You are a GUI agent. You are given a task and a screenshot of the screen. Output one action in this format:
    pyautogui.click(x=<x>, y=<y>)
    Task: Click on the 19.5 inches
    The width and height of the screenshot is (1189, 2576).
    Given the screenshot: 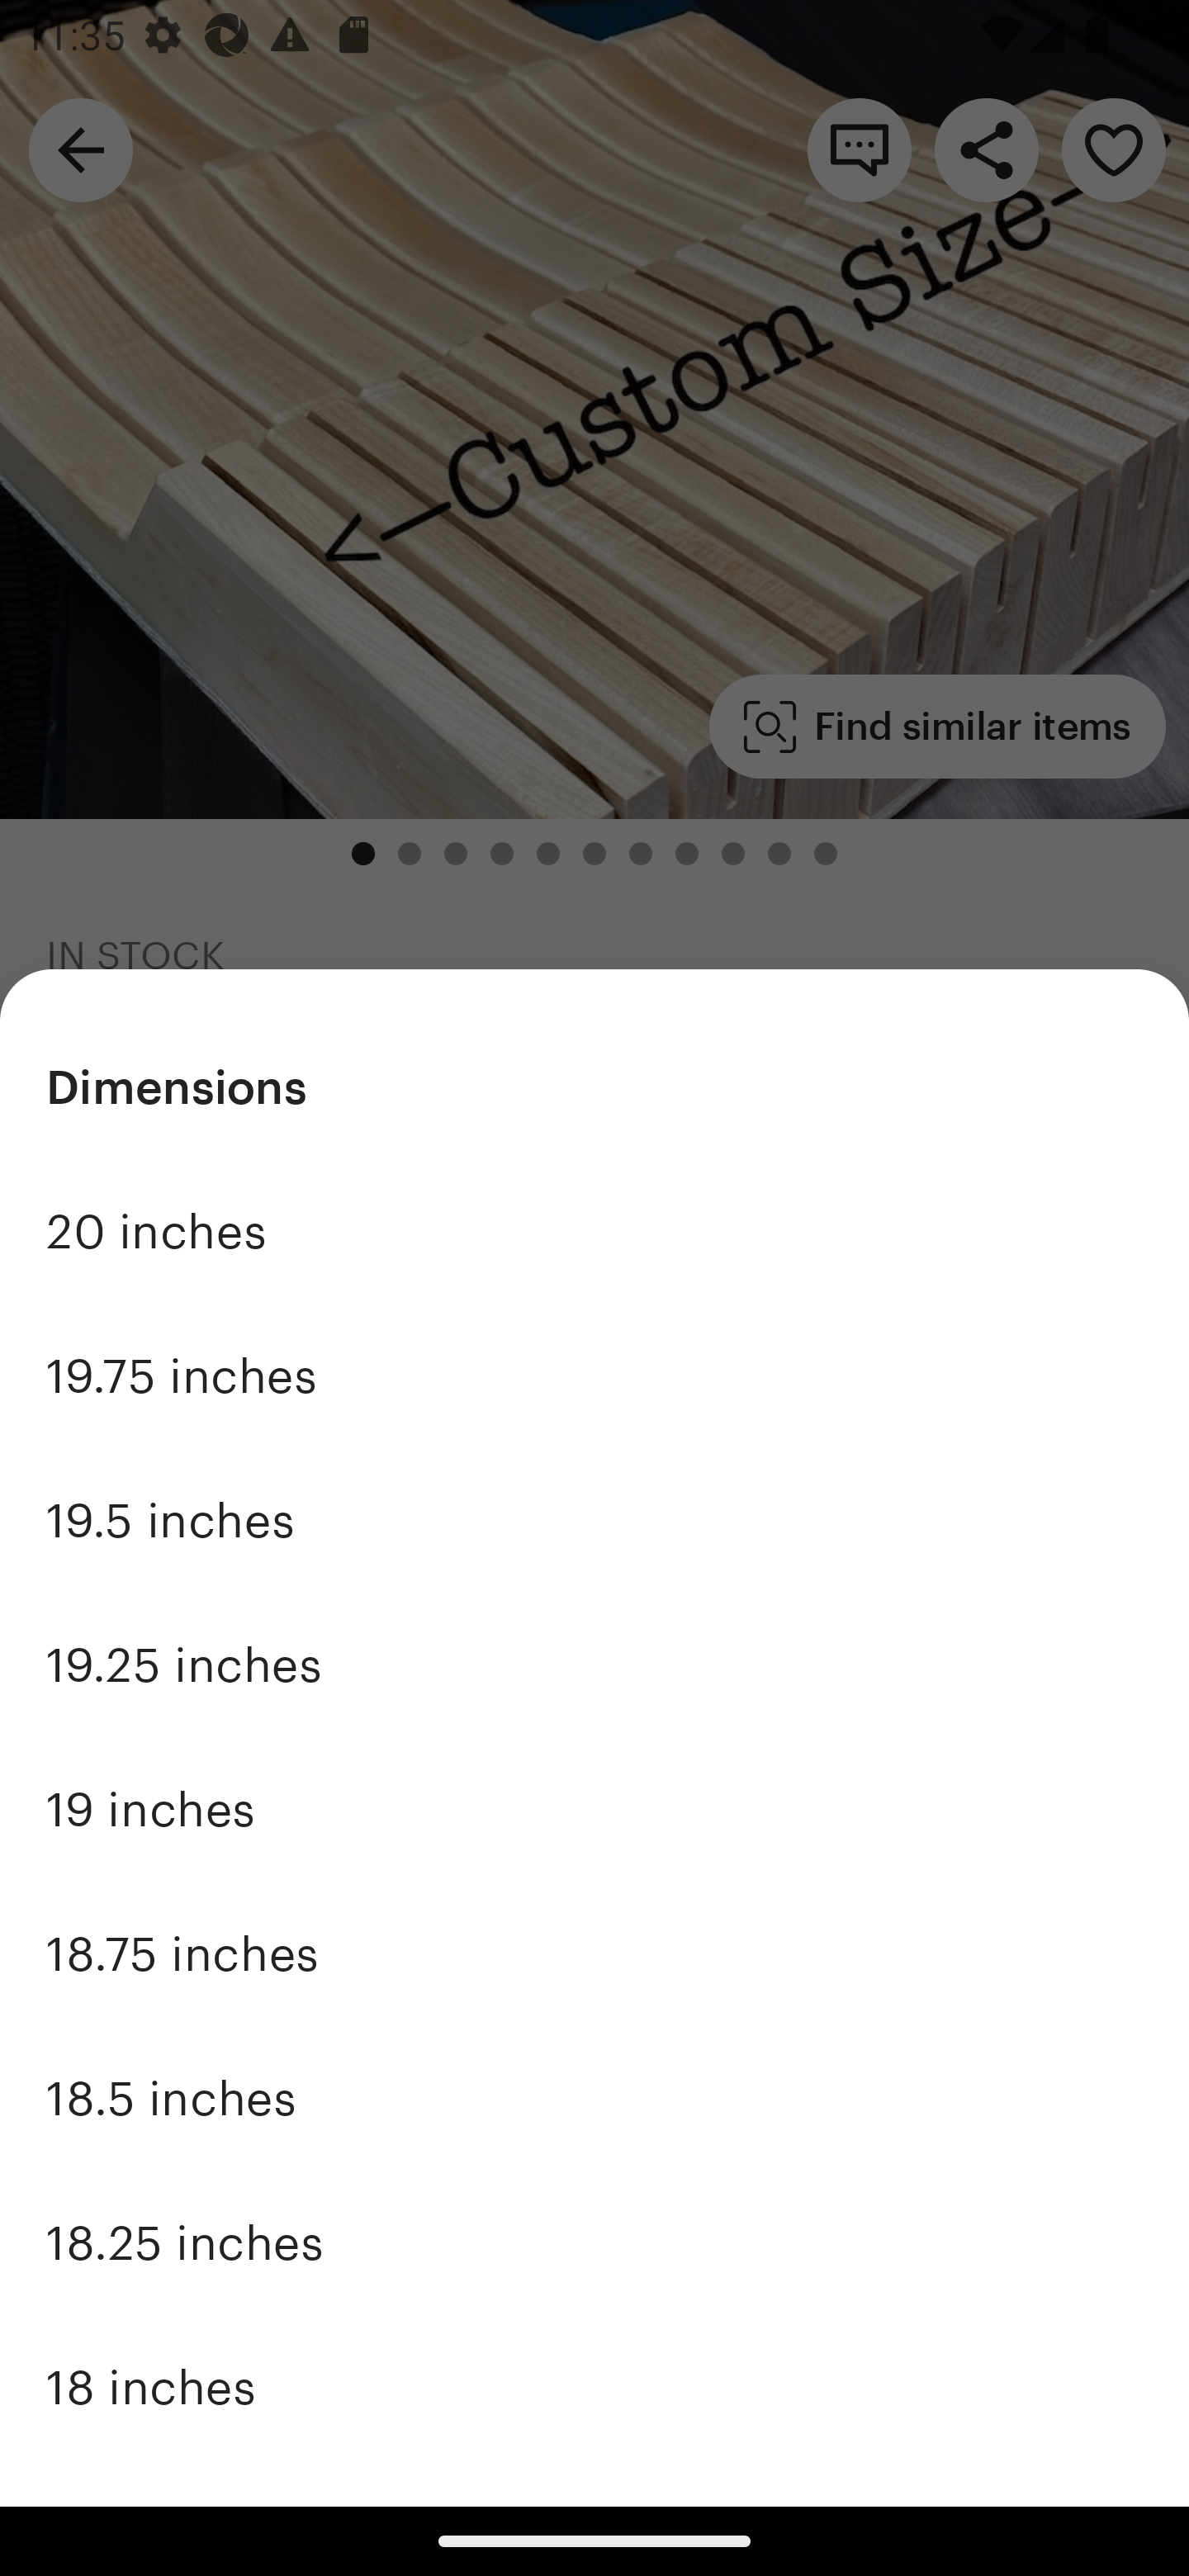 What is the action you would take?
    pyautogui.click(x=594, y=1521)
    